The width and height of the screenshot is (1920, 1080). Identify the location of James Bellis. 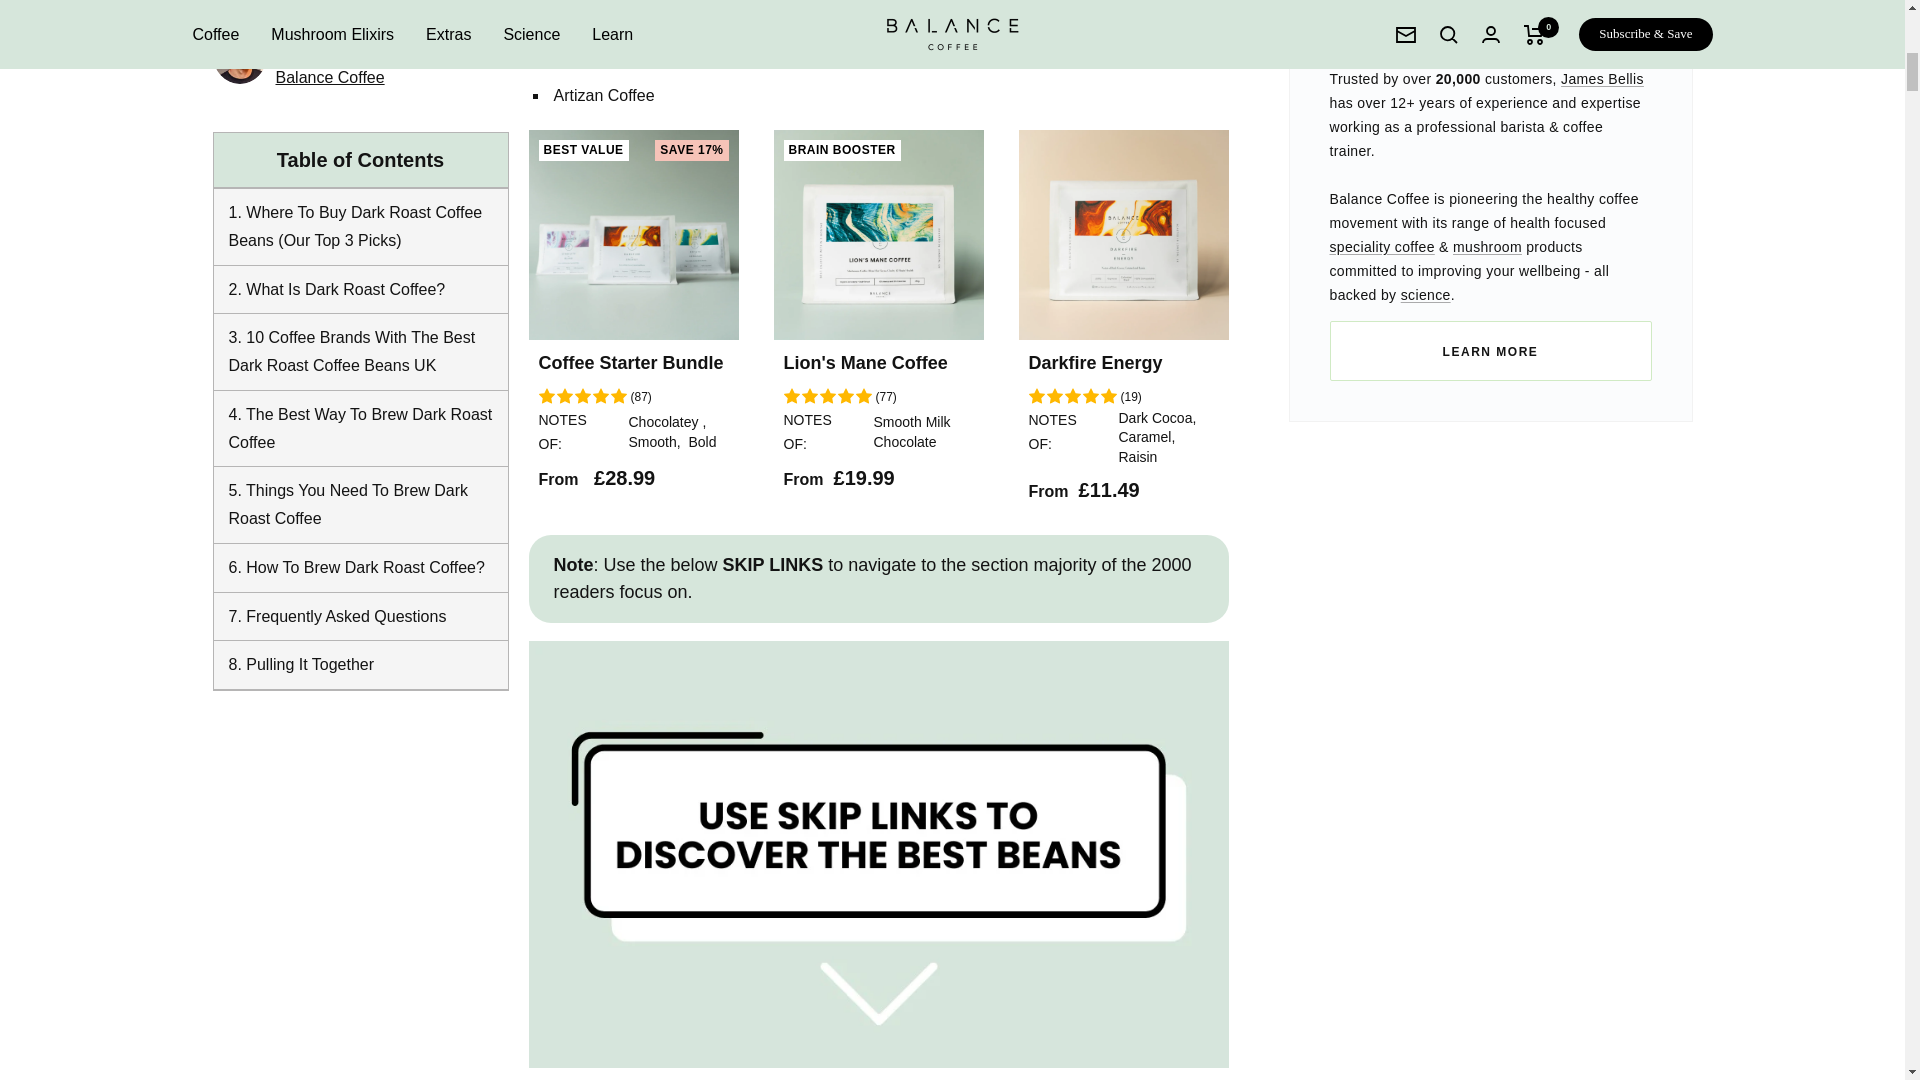
(1602, 79).